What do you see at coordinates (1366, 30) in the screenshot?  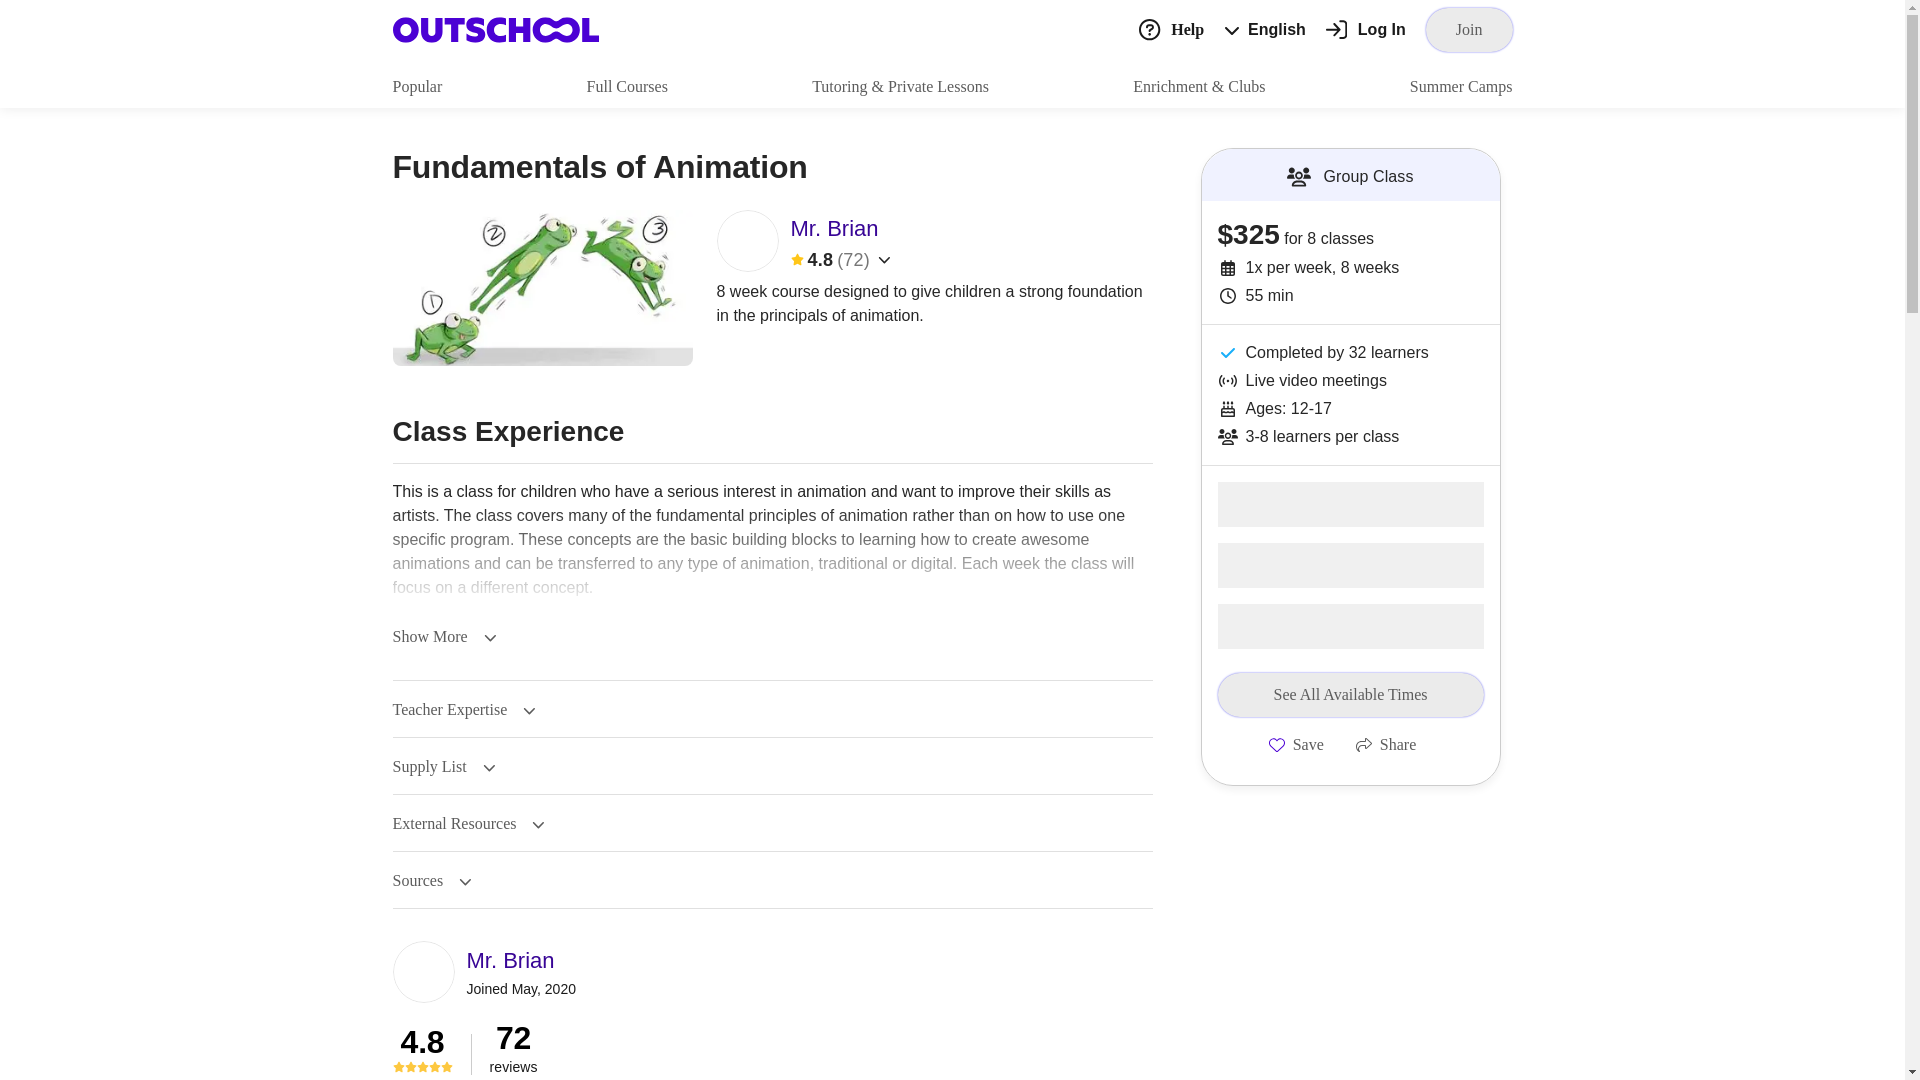 I see `Log In` at bounding box center [1366, 30].